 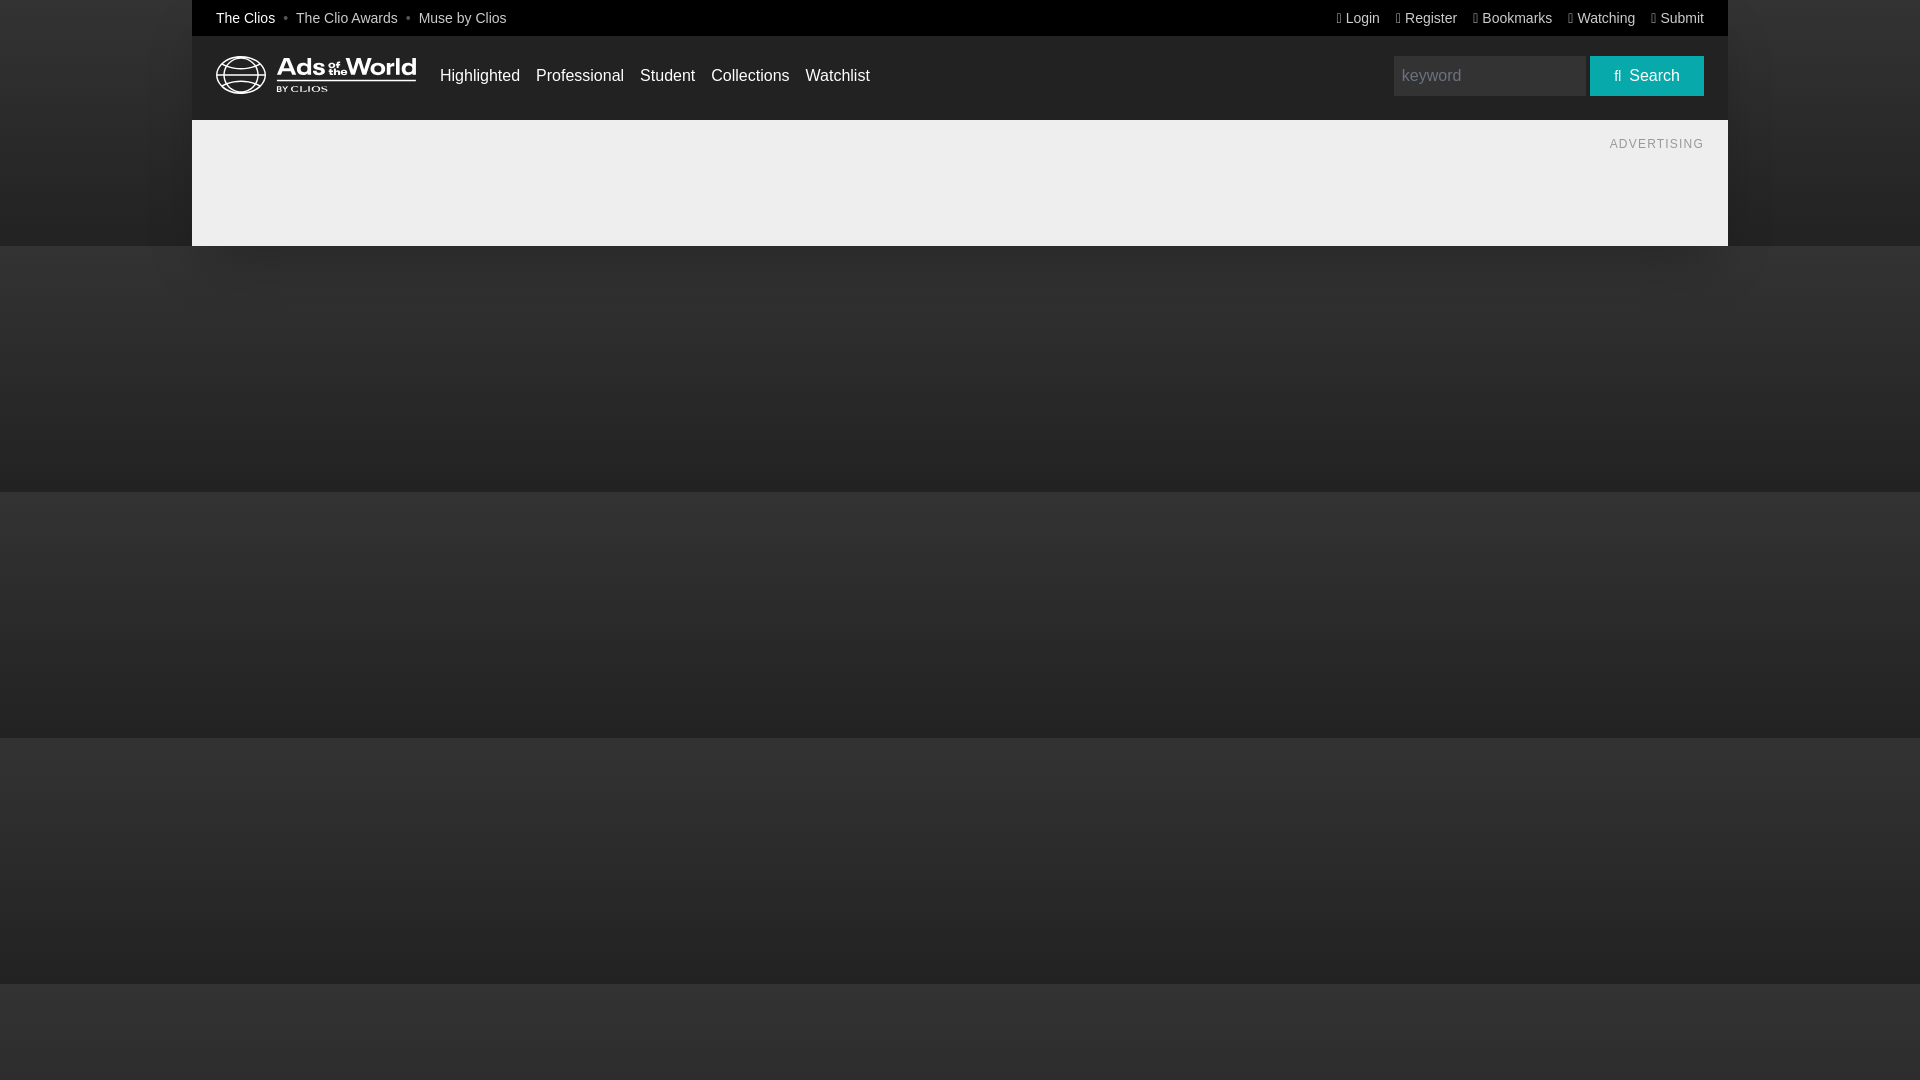 What do you see at coordinates (838, 75) in the screenshot?
I see `Watchlist` at bounding box center [838, 75].